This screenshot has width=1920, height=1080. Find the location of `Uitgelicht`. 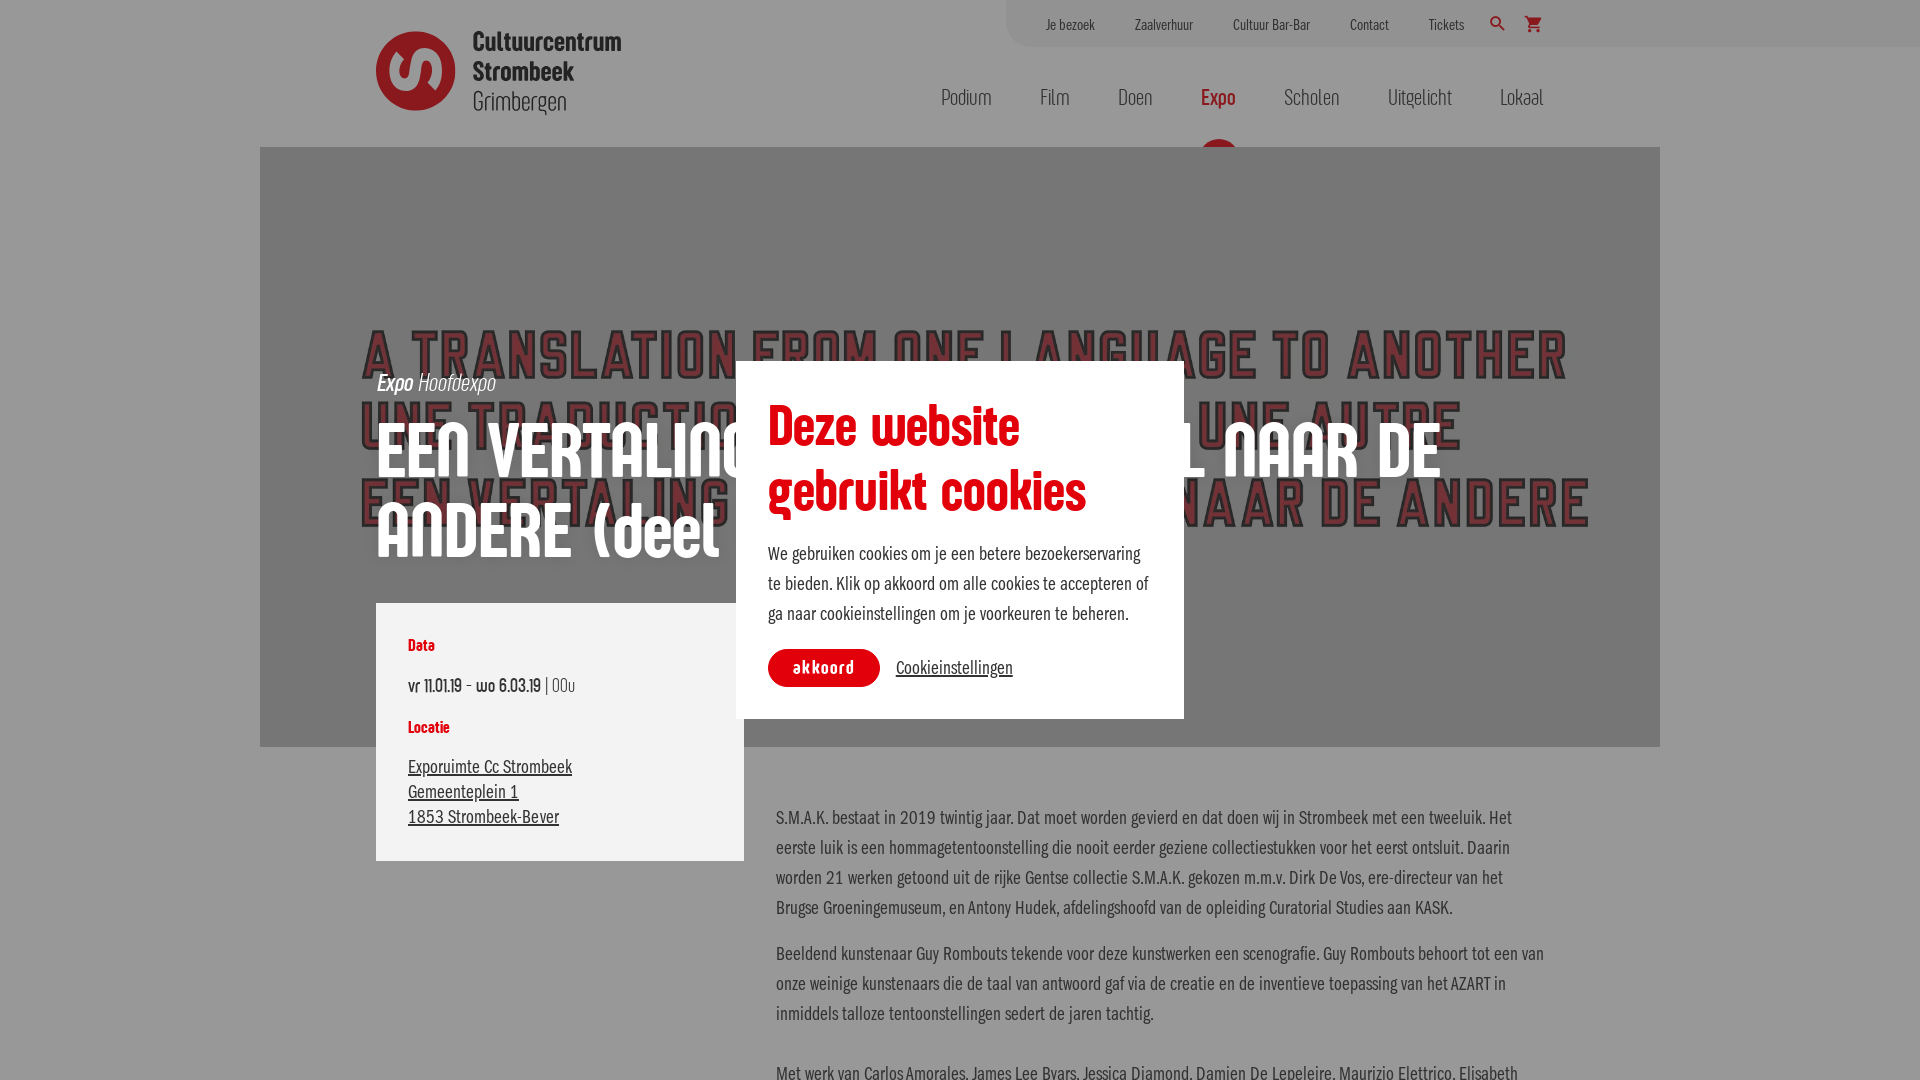

Uitgelicht is located at coordinates (1420, 97).